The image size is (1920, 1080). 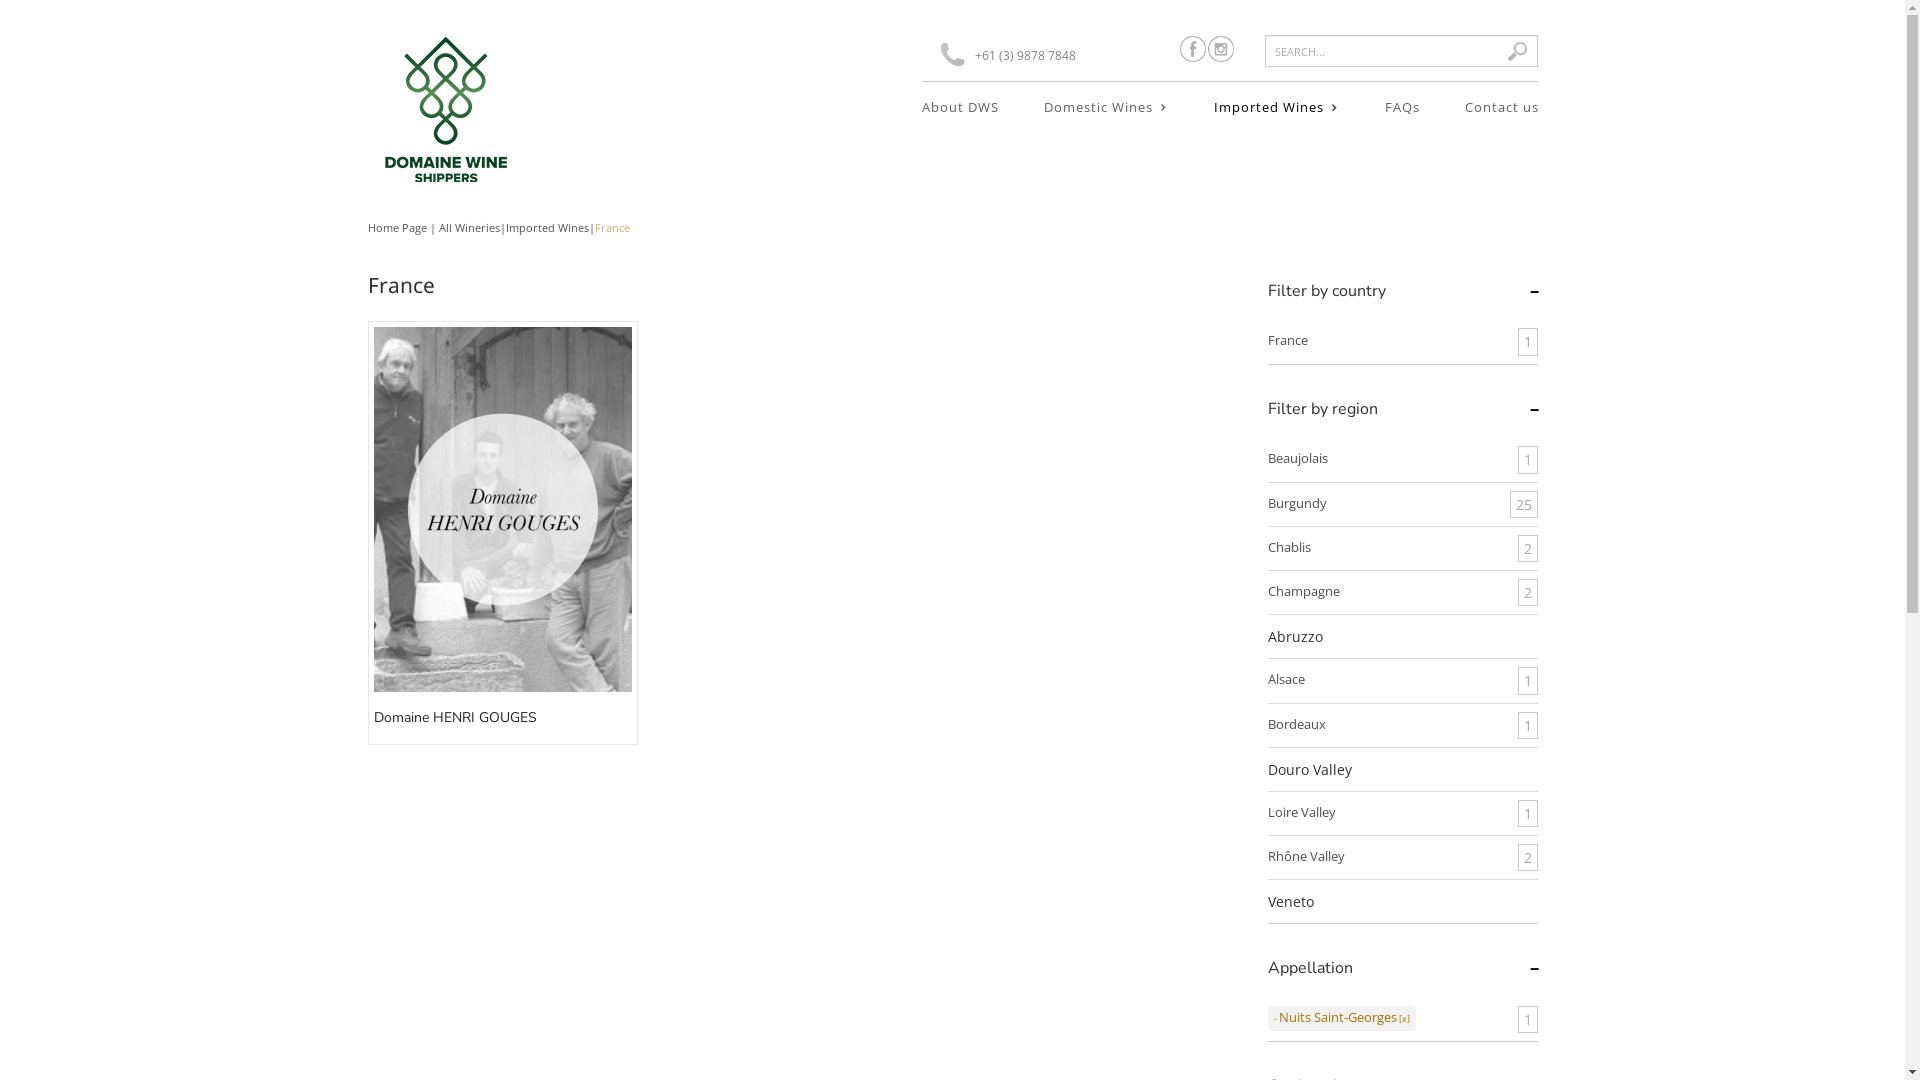 What do you see at coordinates (443, 92) in the screenshot?
I see `Domaine Wine Shippers` at bounding box center [443, 92].